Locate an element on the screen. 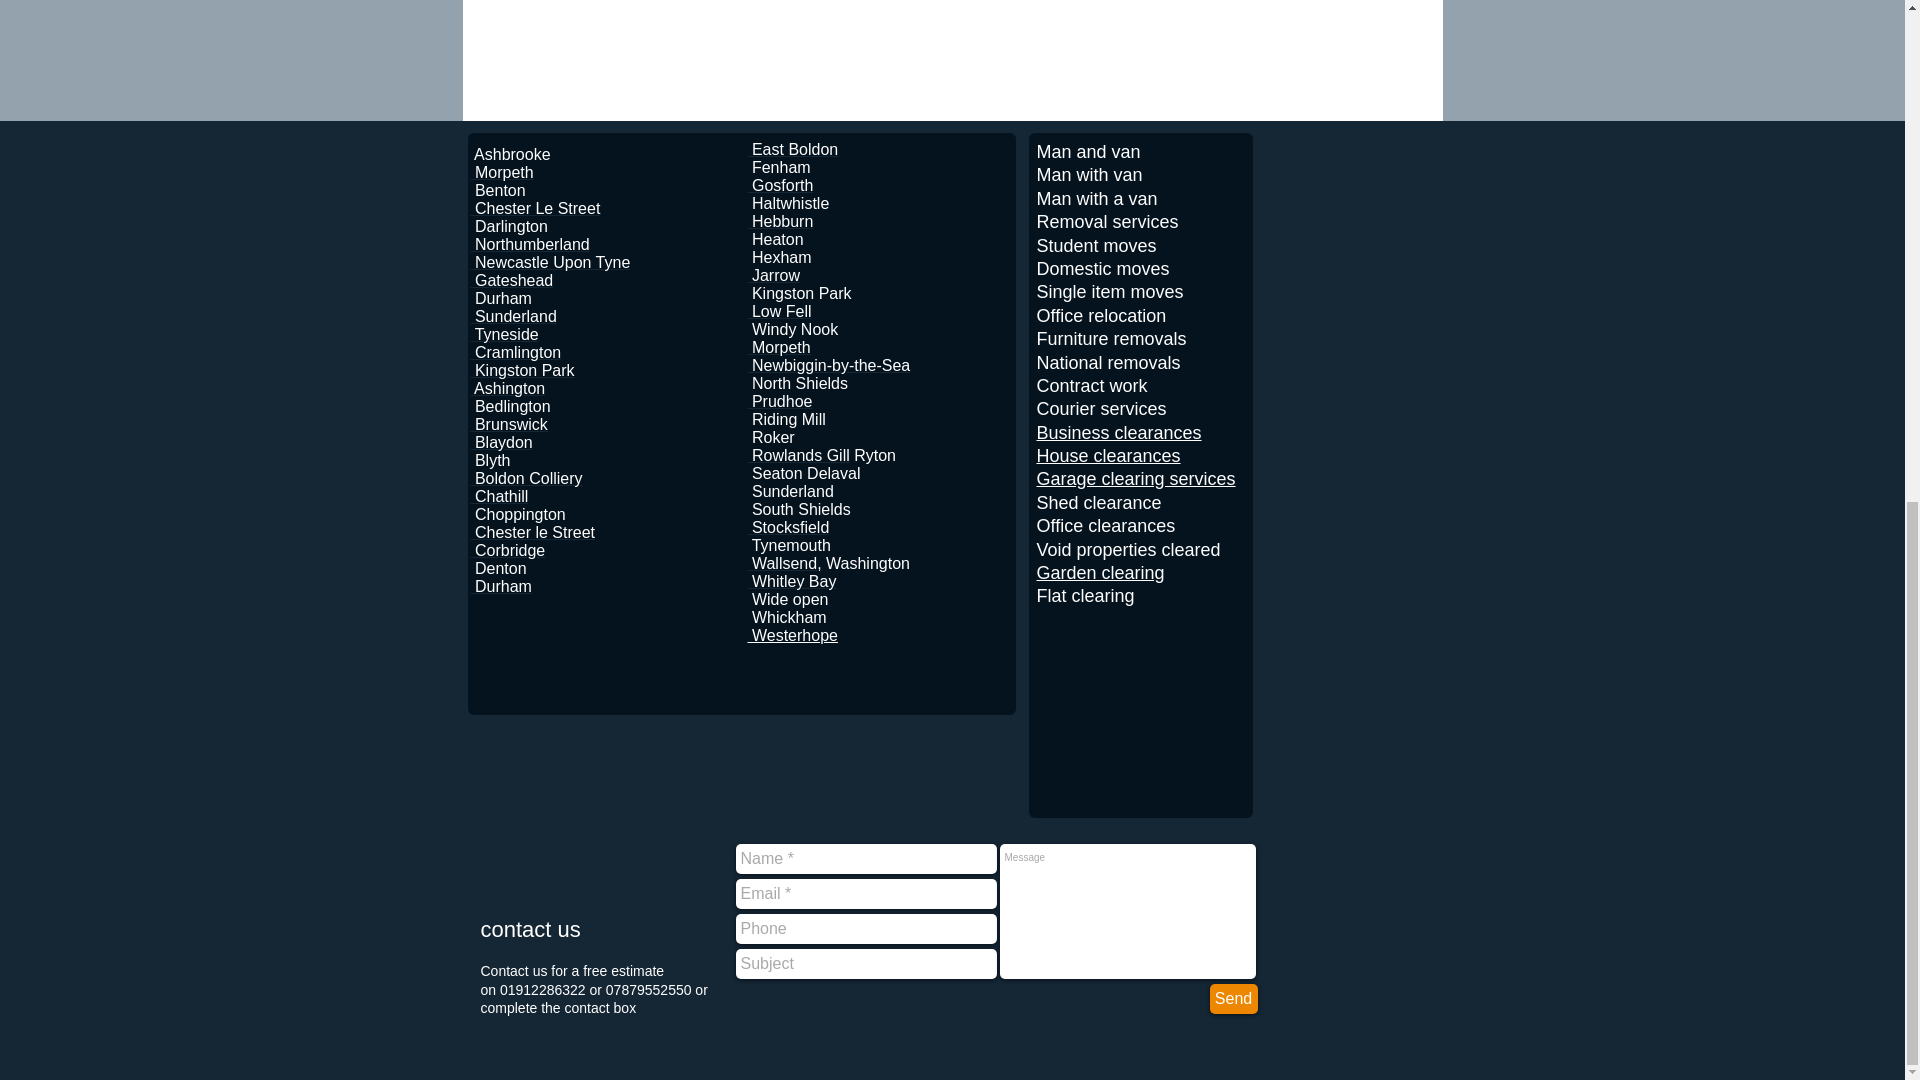   Fenham is located at coordinates (779, 167).